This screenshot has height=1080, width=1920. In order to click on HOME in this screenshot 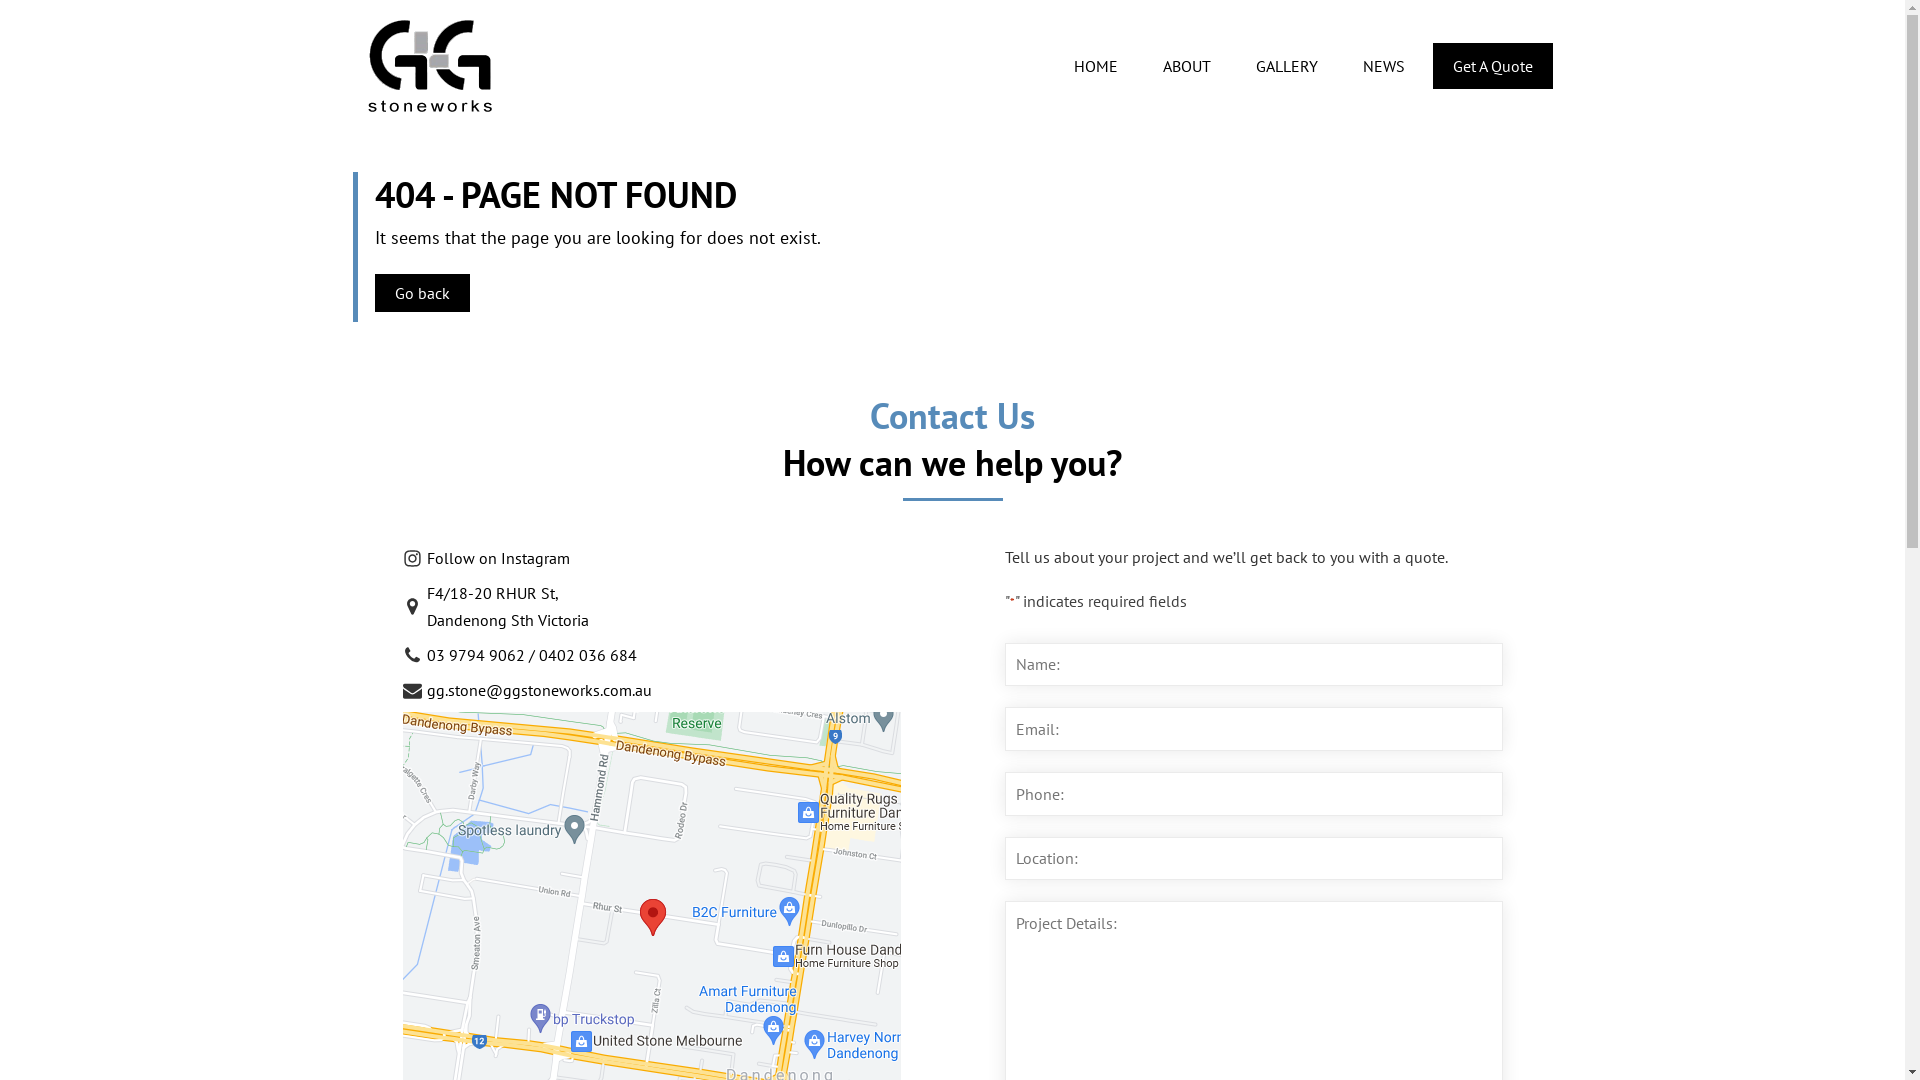, I will do `click(1096, 66)`.